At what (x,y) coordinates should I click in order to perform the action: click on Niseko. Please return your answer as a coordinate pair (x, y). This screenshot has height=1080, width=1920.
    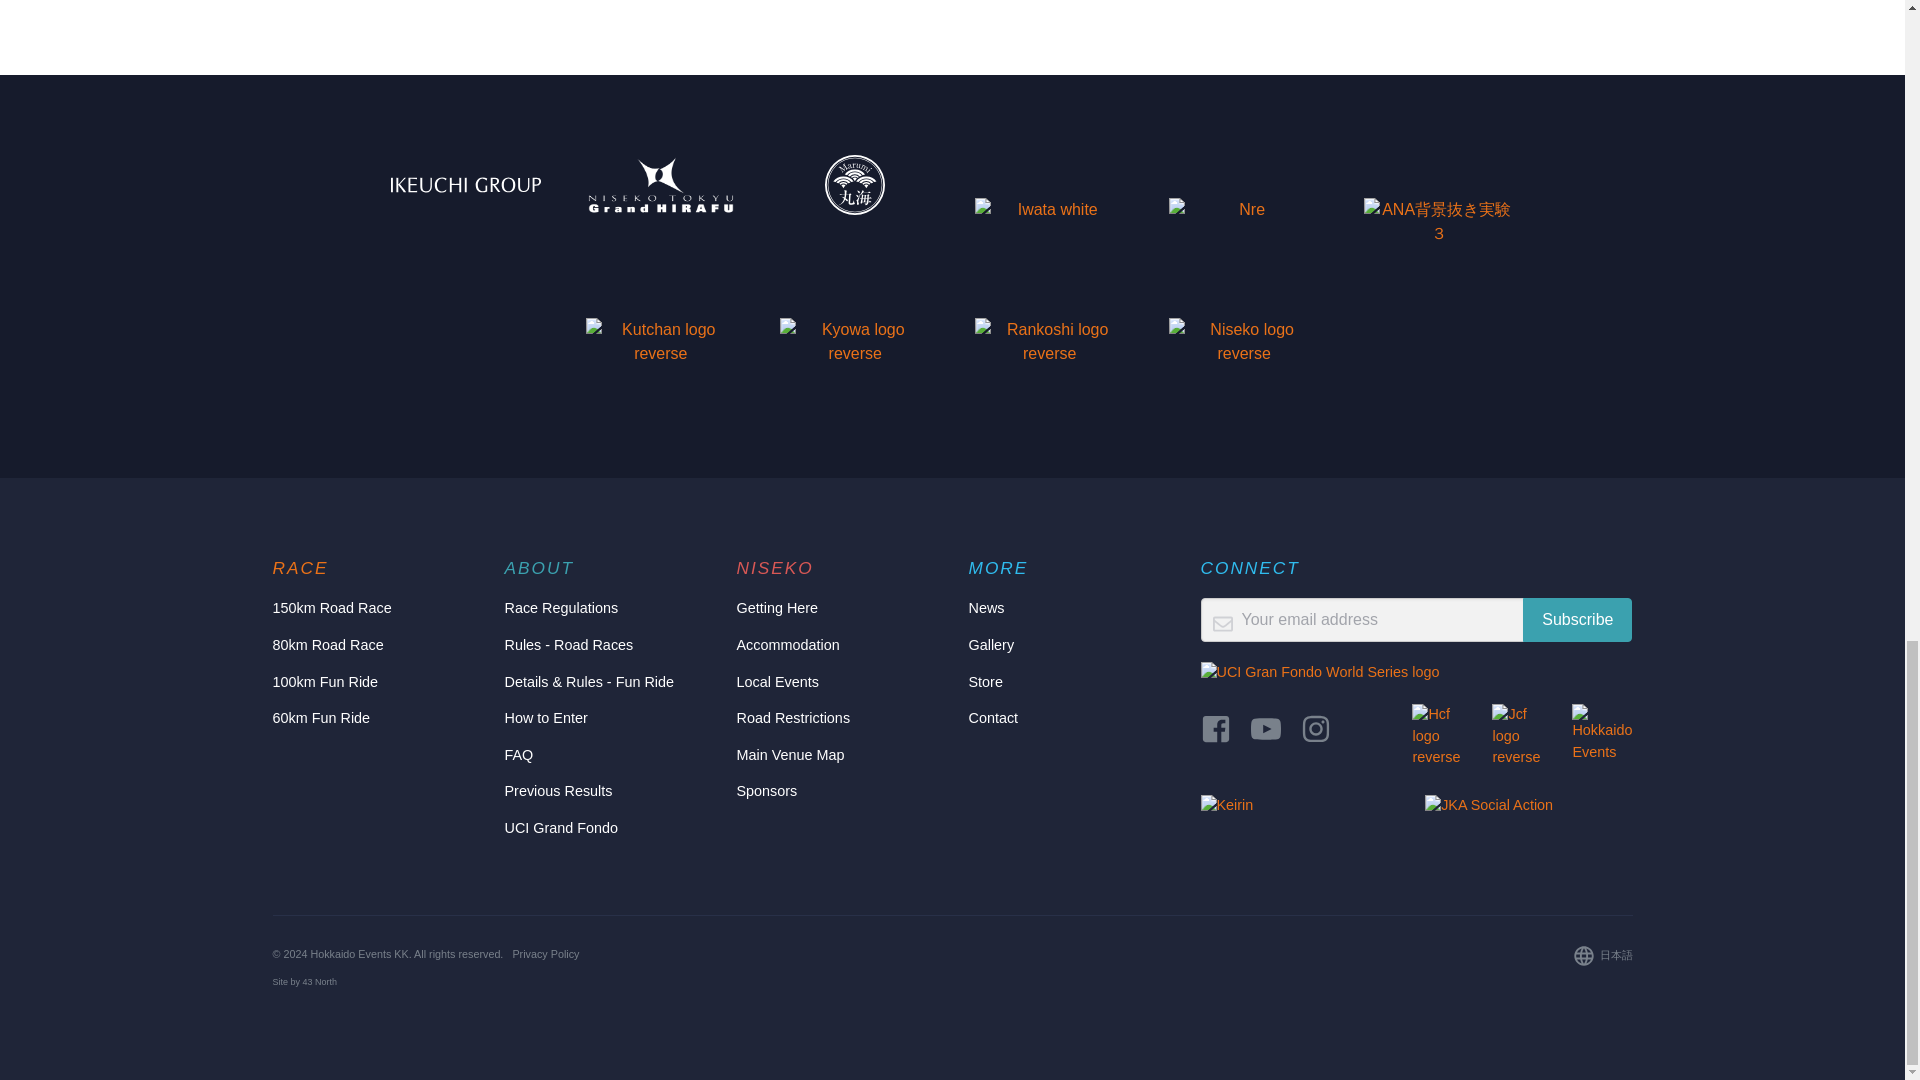
    Looking at the image, I should click on (1244, 348).